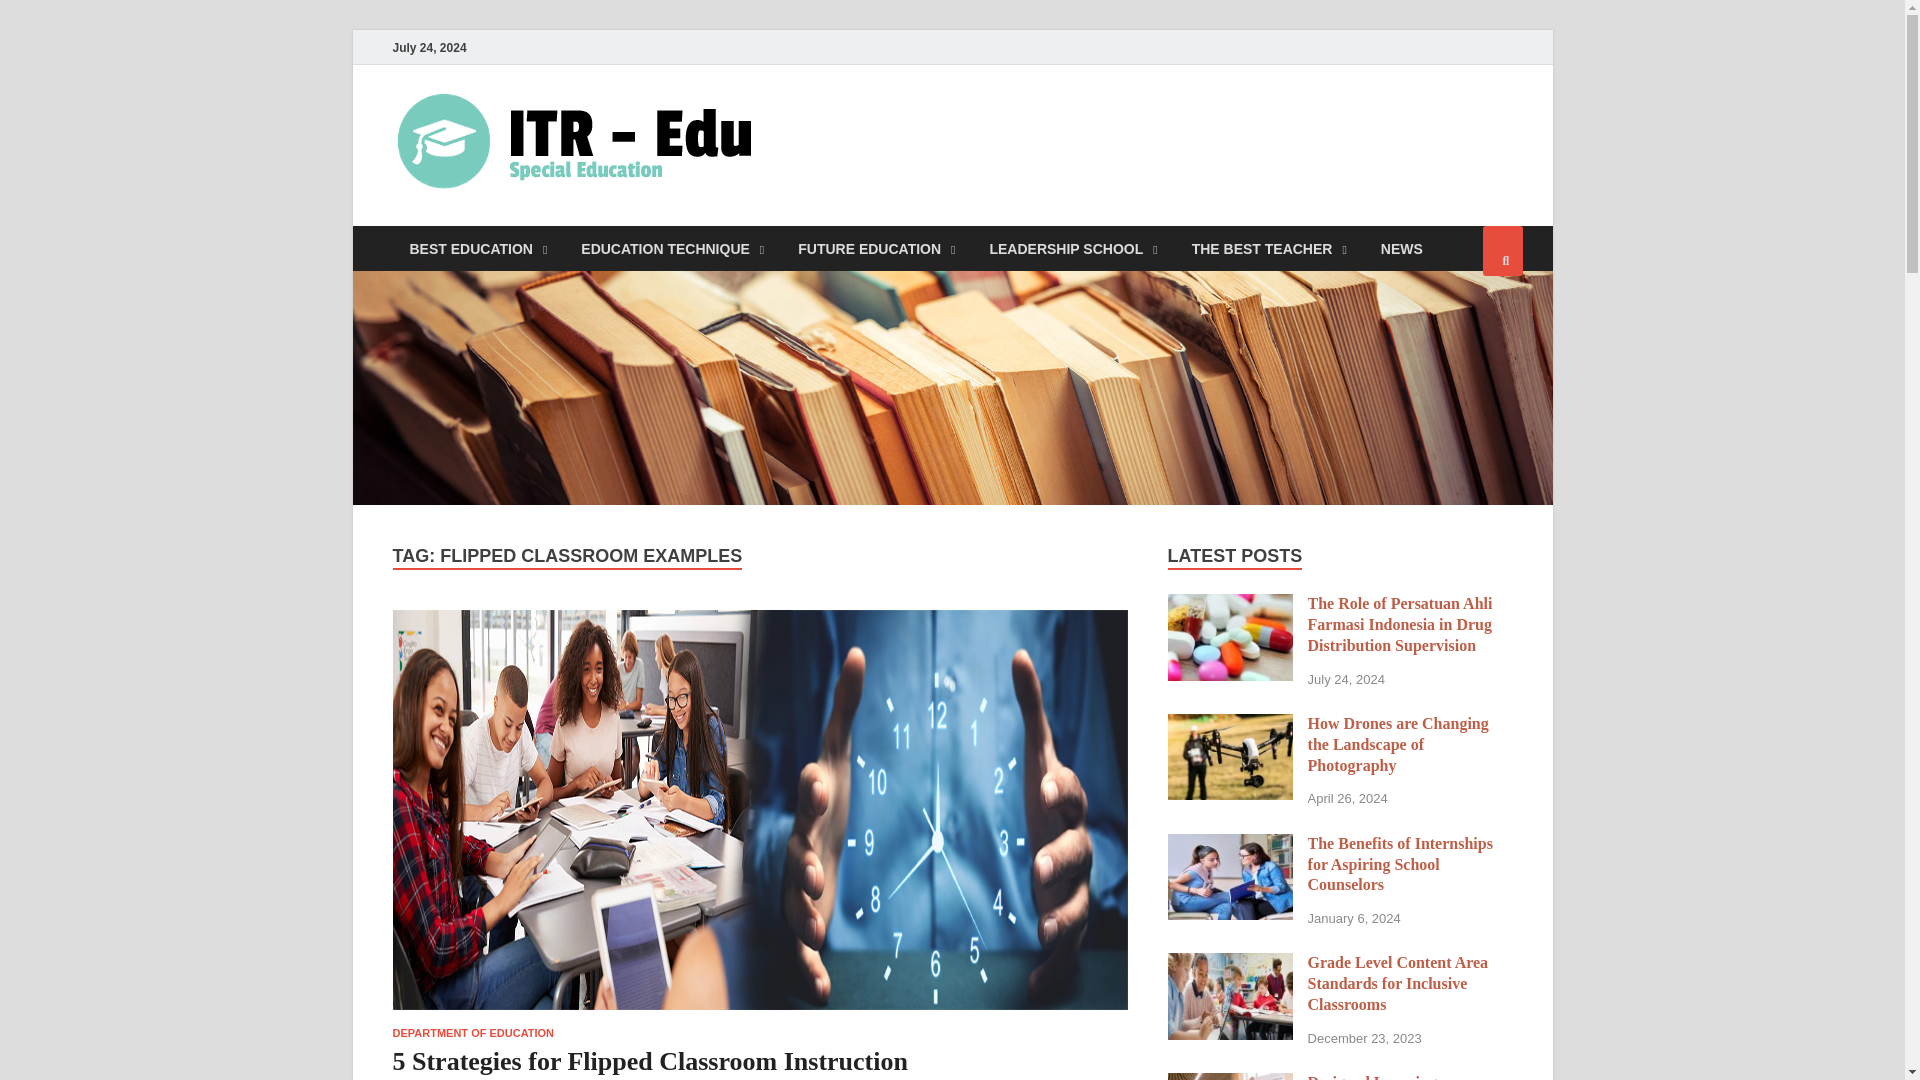 Image resolution: width=1920 pixels, height=1080 pixels. What do you see at coordinates (1230, 1078) in the screenshot?
I see `Designed Learning Environments For The Future` at bounding box center [1230, 1078].